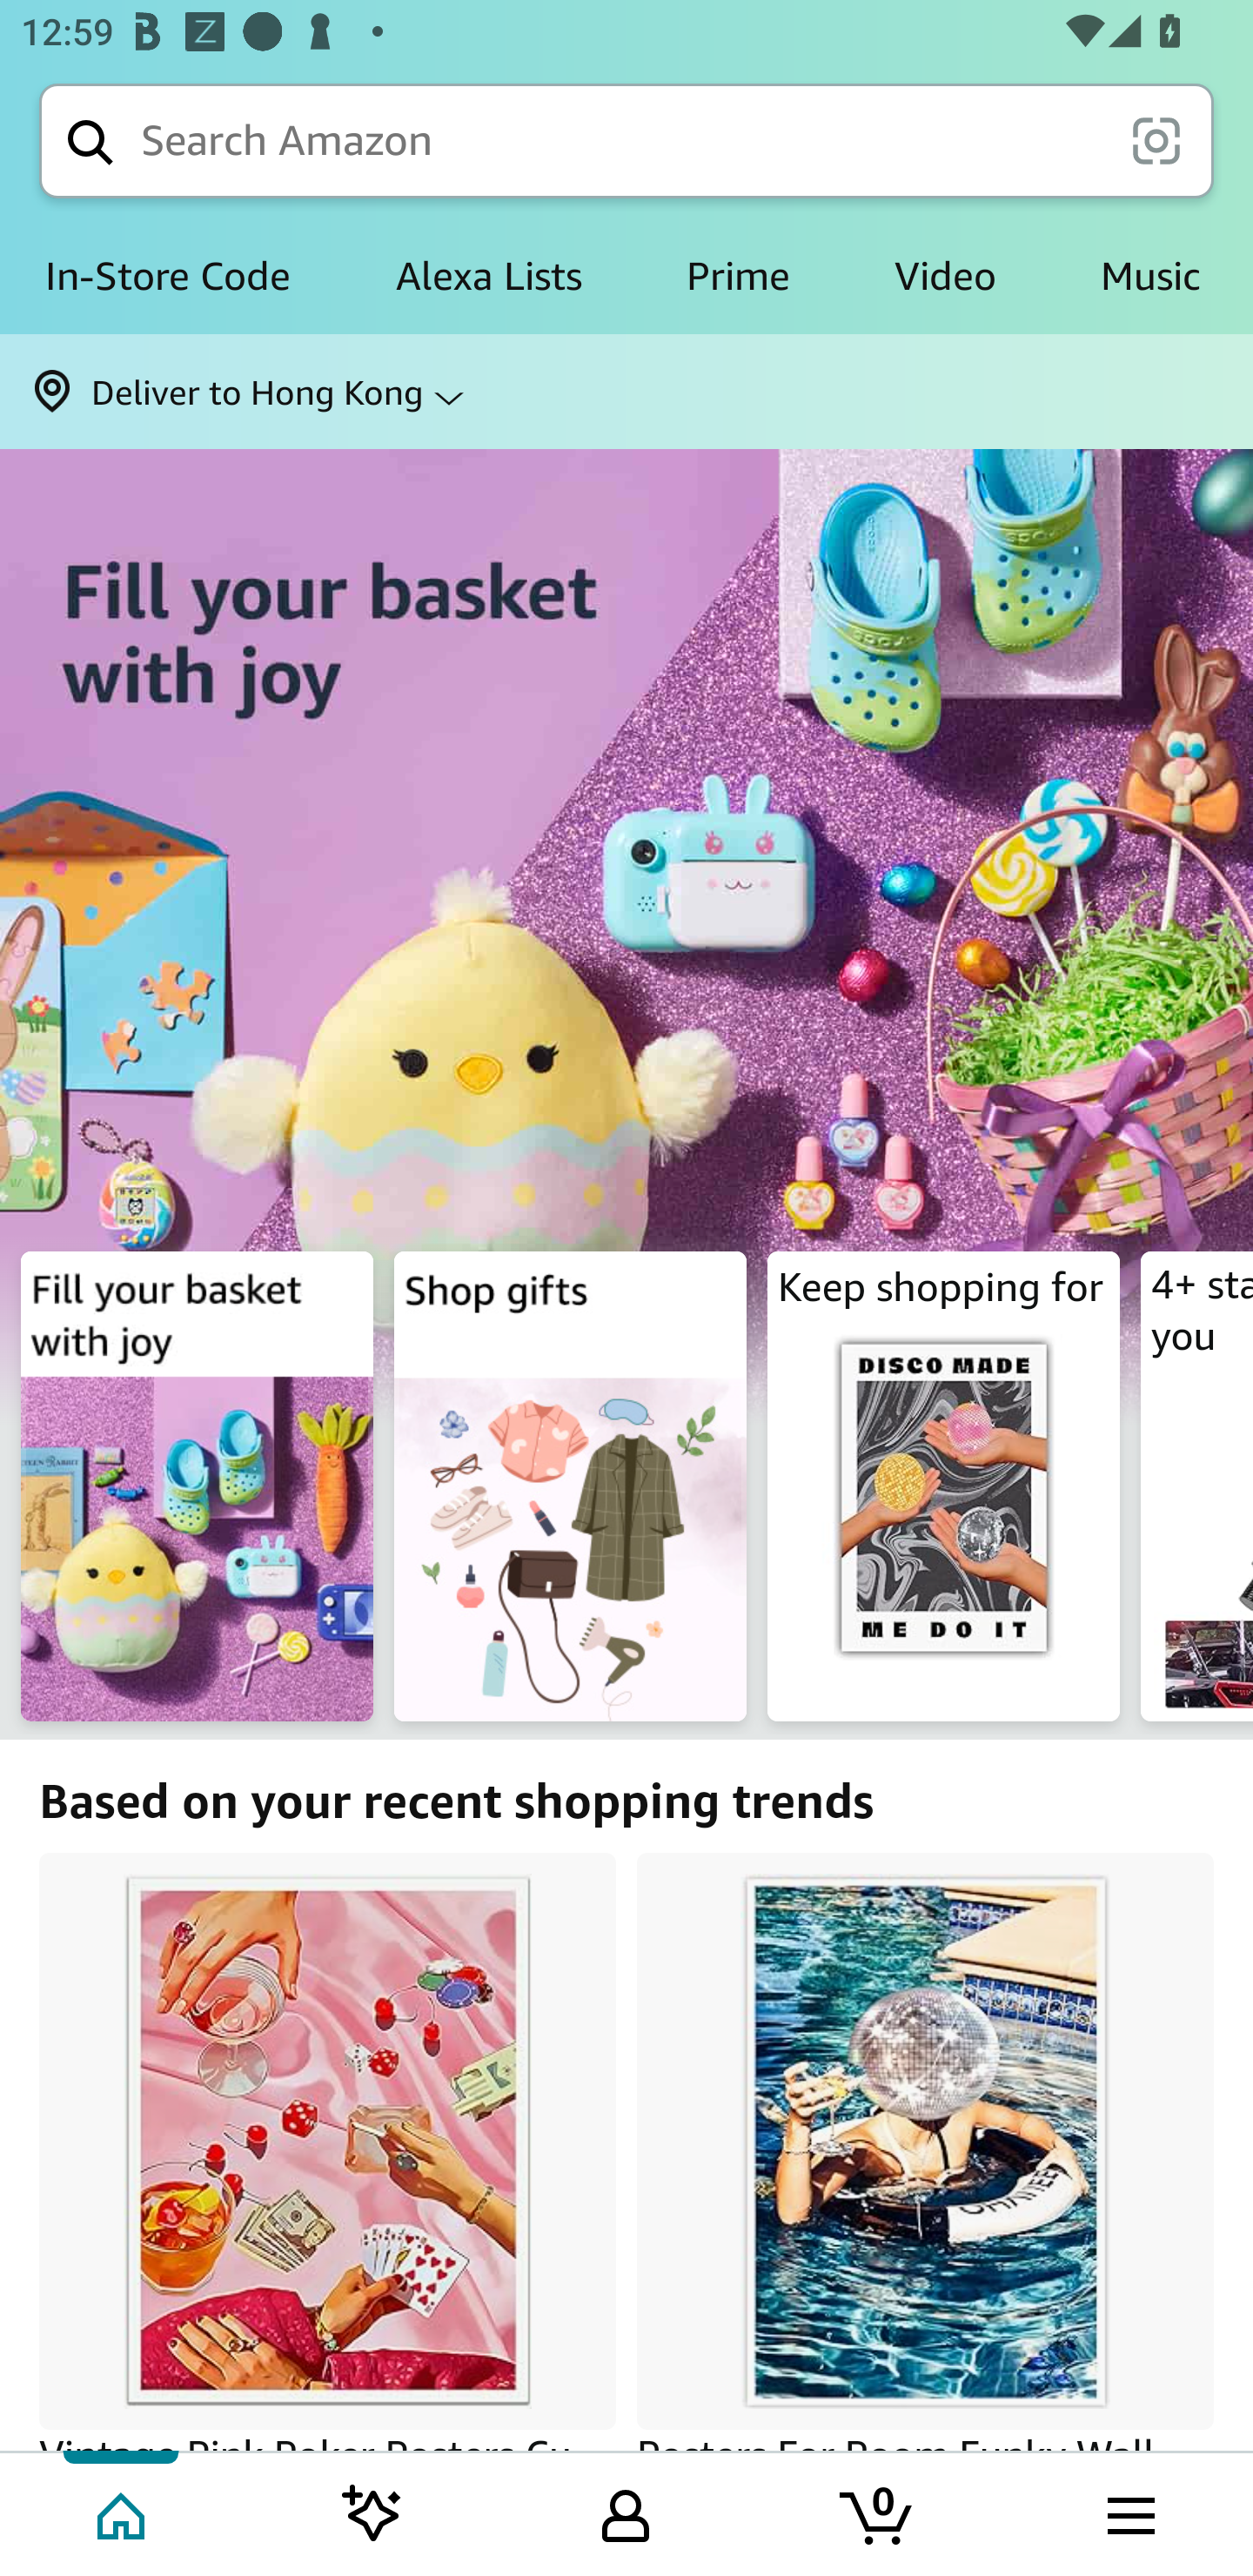 The width and height of the screenshot is (1253, 2576). What do you see at coordinates (626, 392) in the screenshot?
I see `Deliver to Hong Kong ⌵` at bounding box center [626, 392].